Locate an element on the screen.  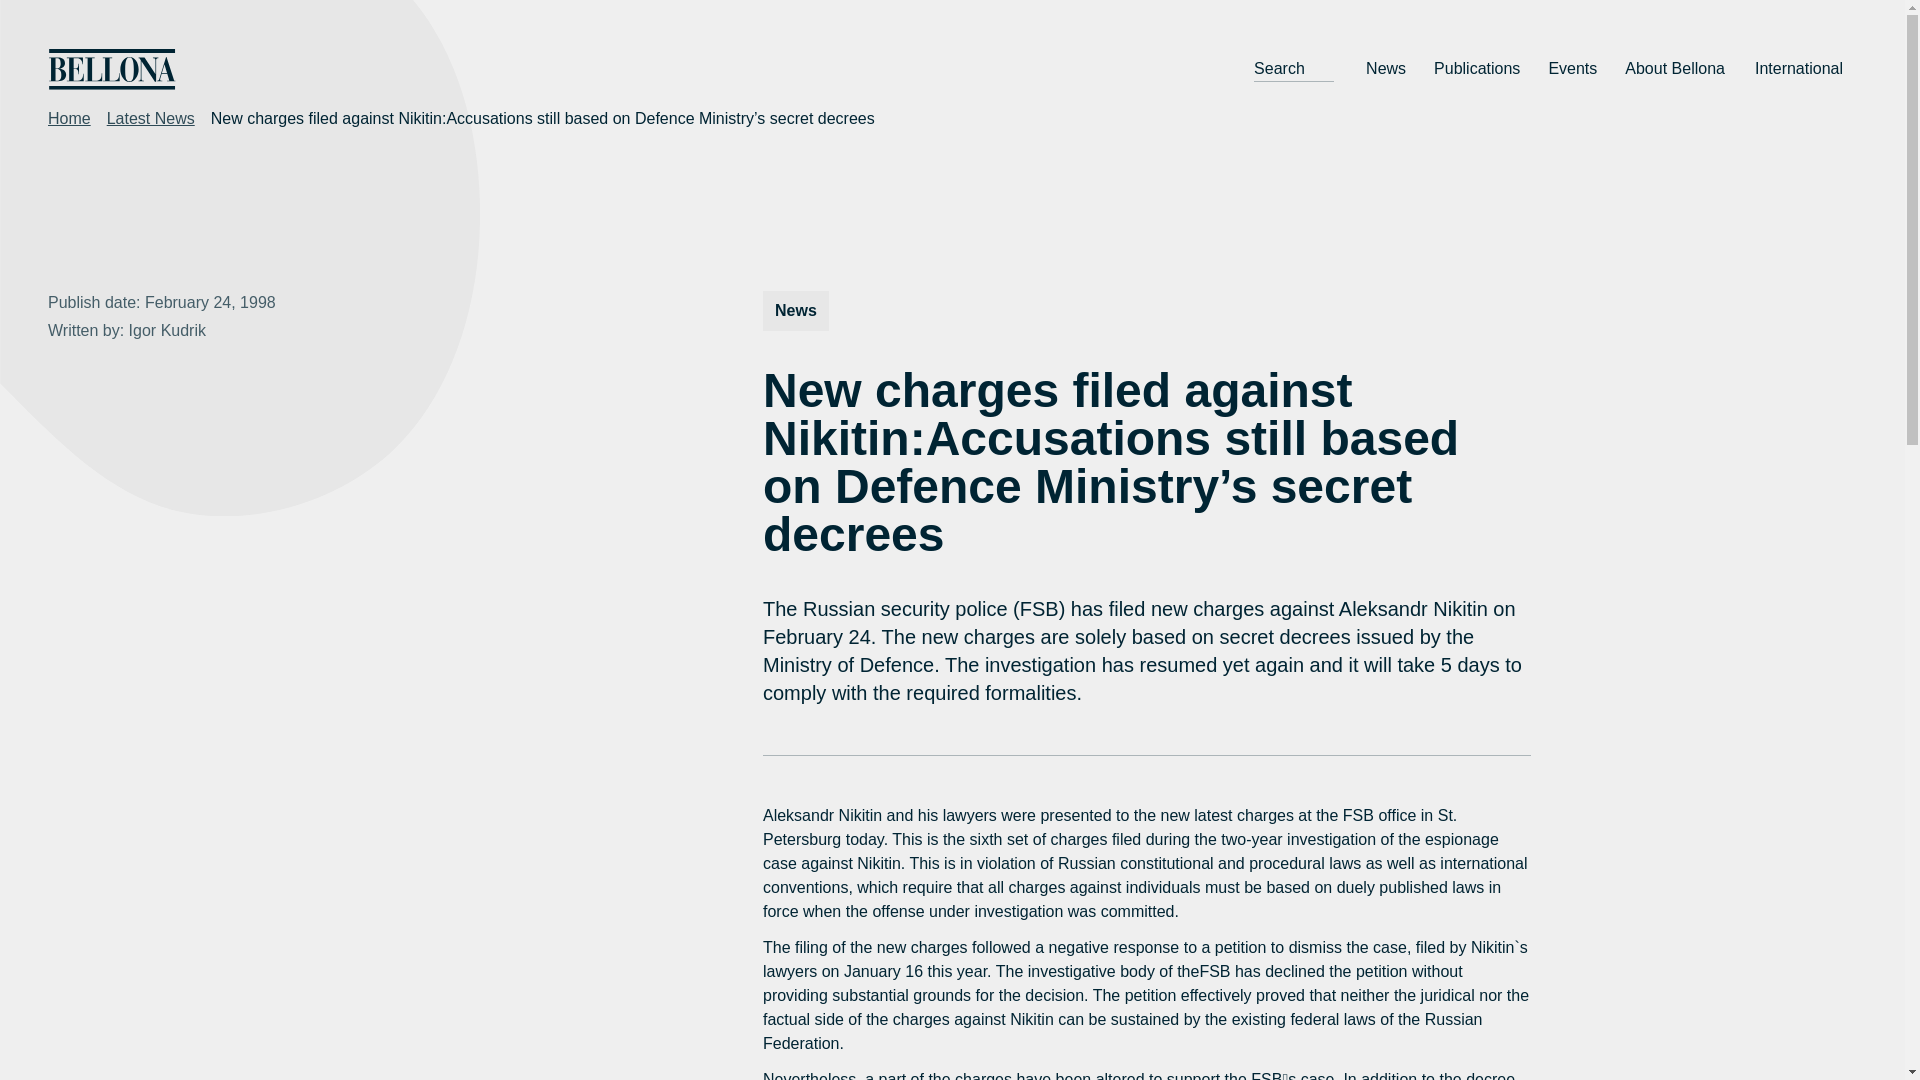
Publications is located at coordinates (1477, 68).